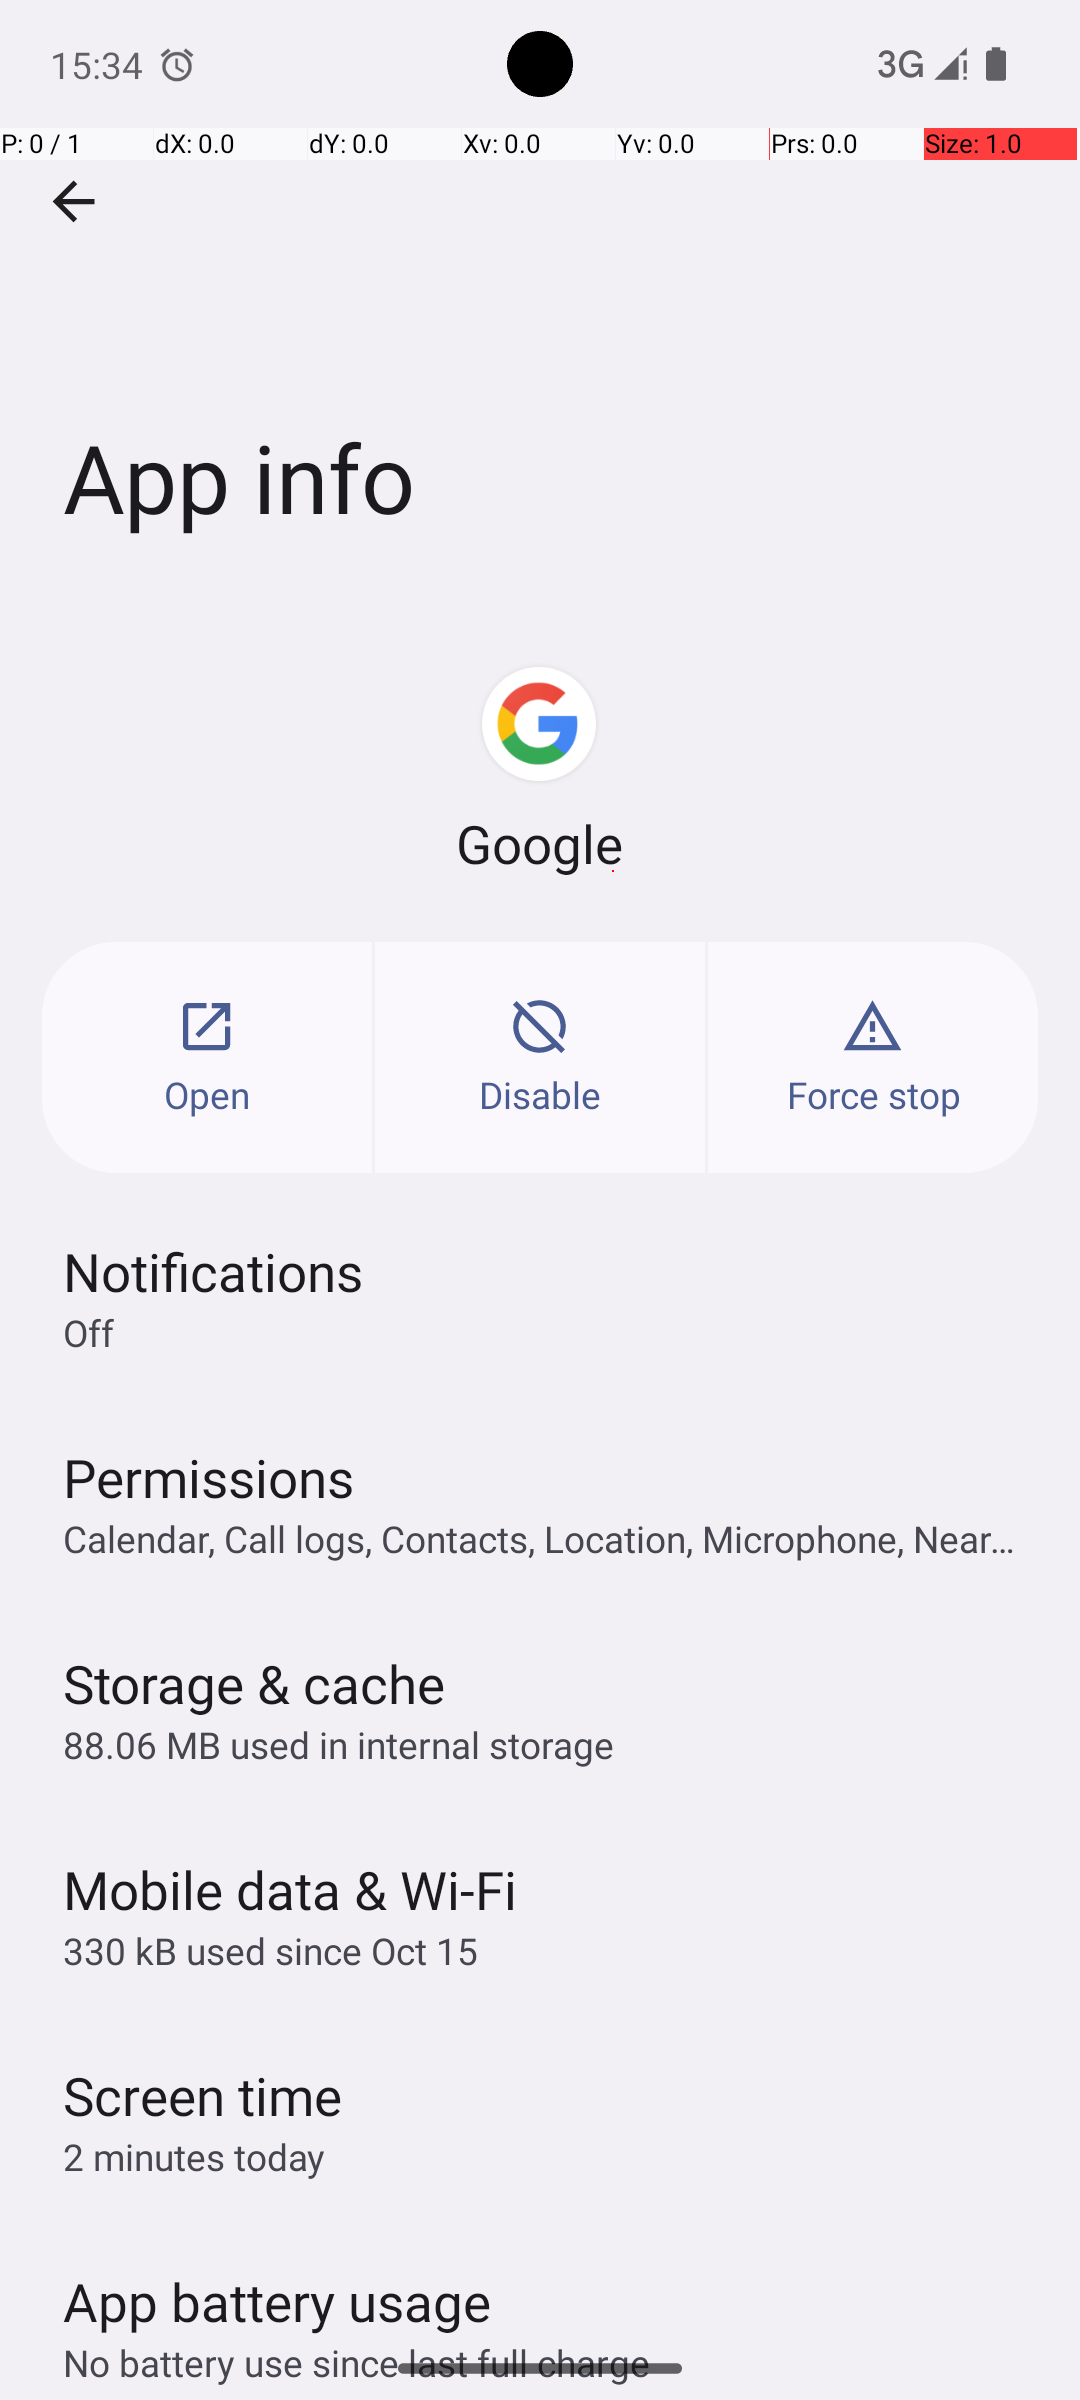  What do you see at coordinates (270, 1950) in the screenshot?
I see `330 kB used since Oct 15` at bounding box center [270, 1950].